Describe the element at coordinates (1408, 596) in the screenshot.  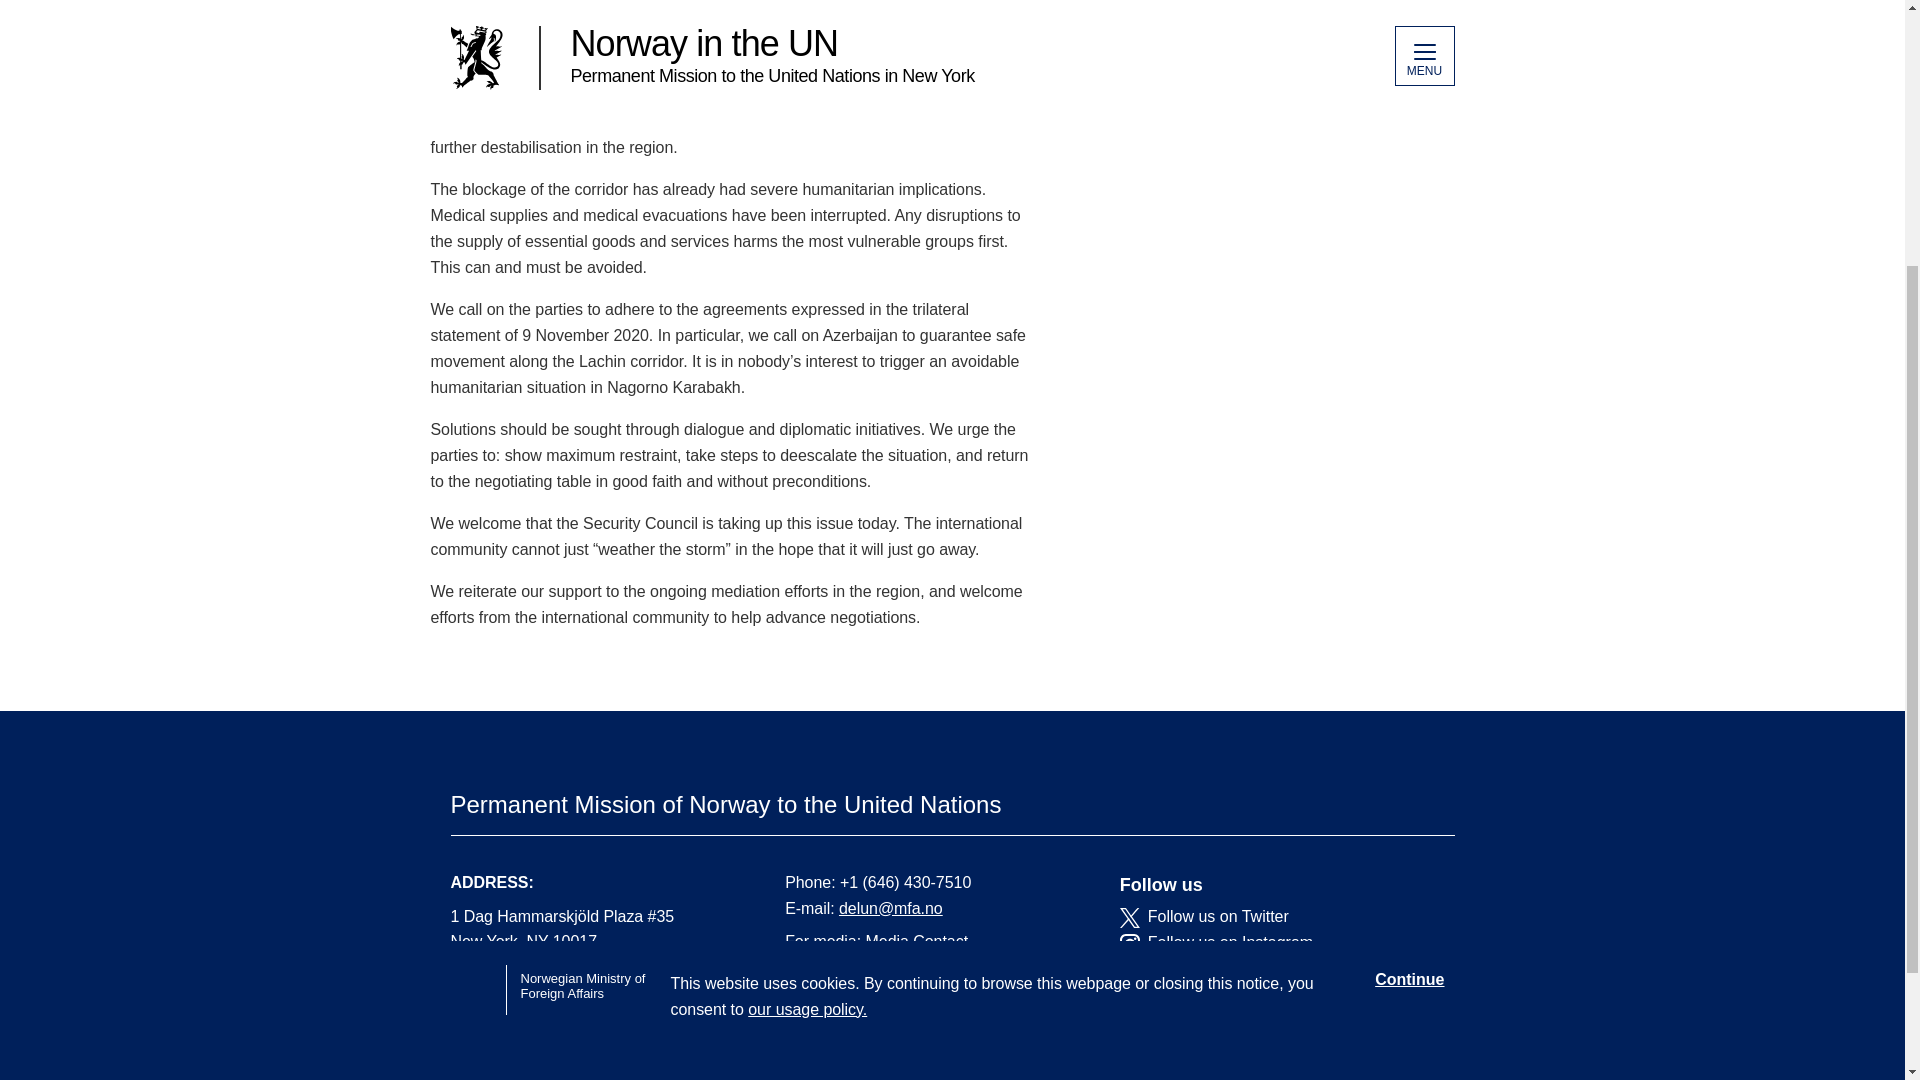
I see `Continue` at that location.